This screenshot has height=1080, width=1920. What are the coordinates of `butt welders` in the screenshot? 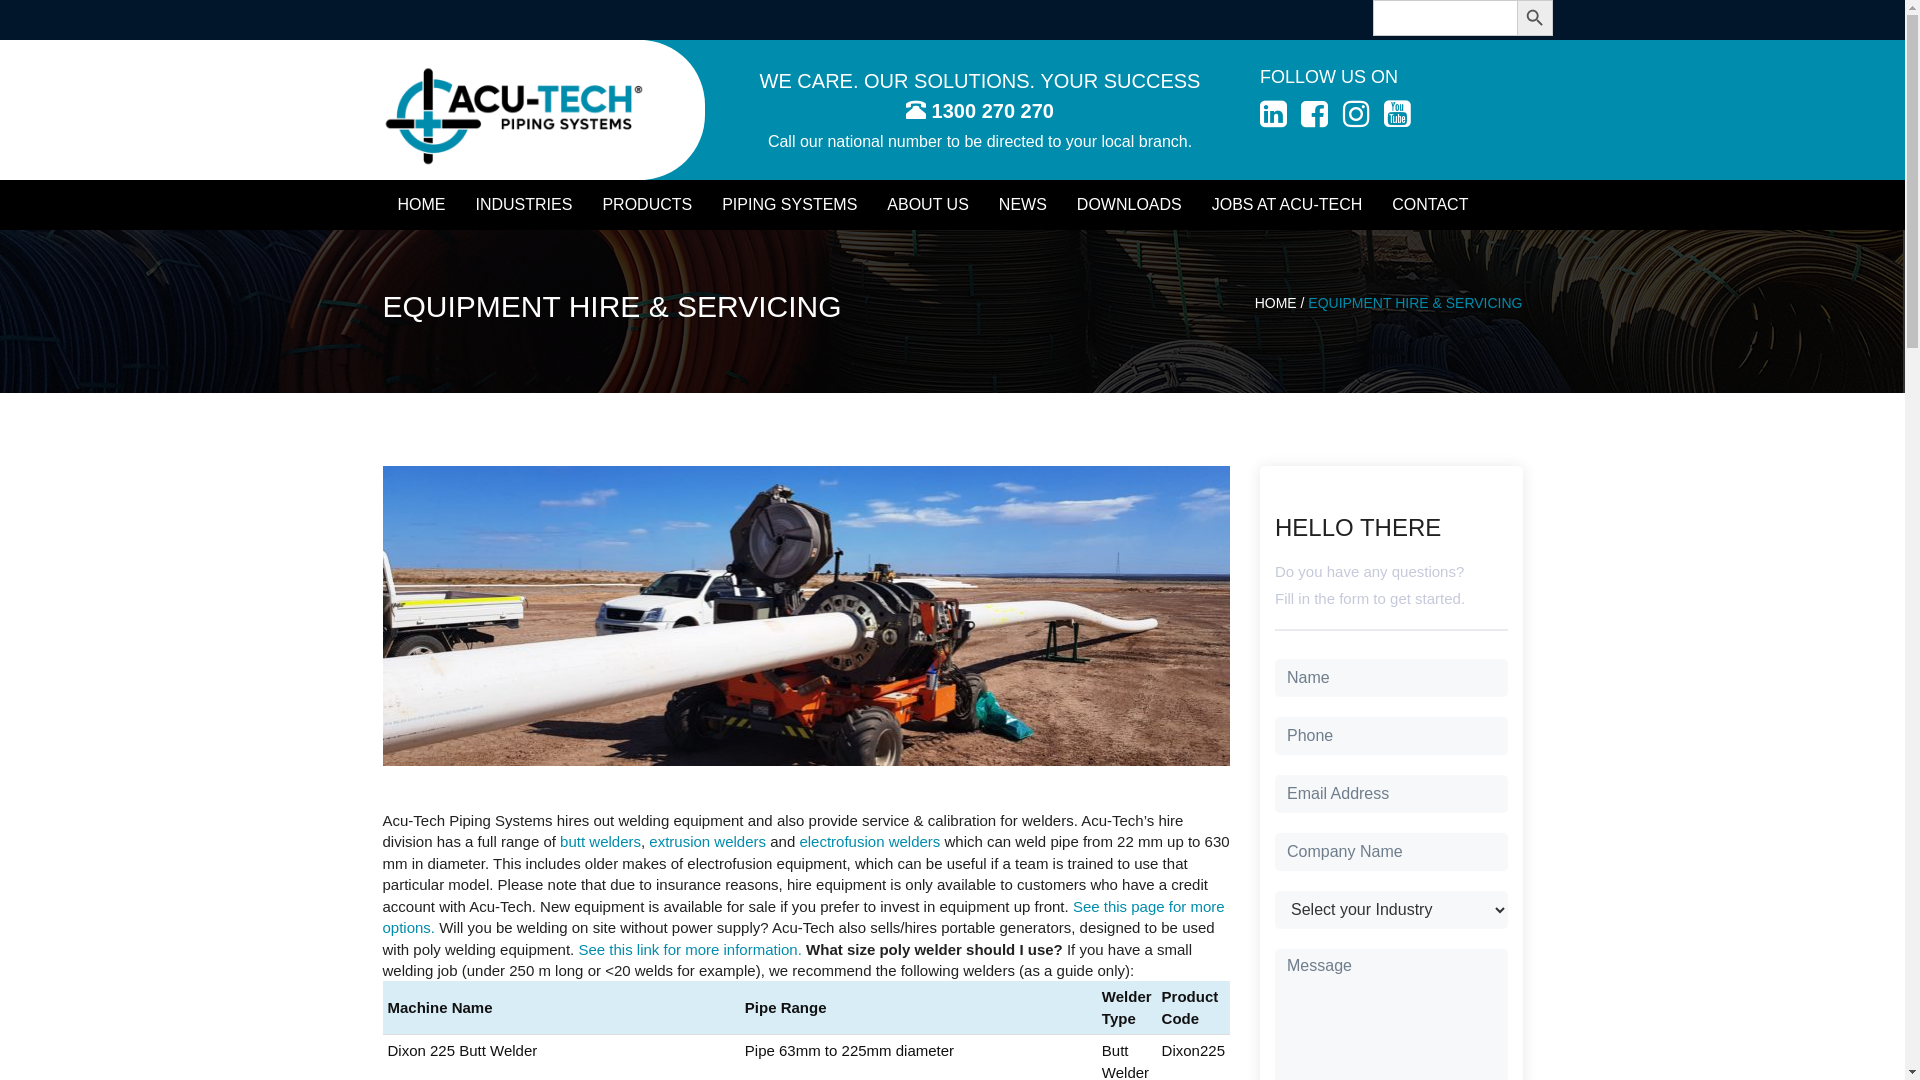 It's located at (600, 842).